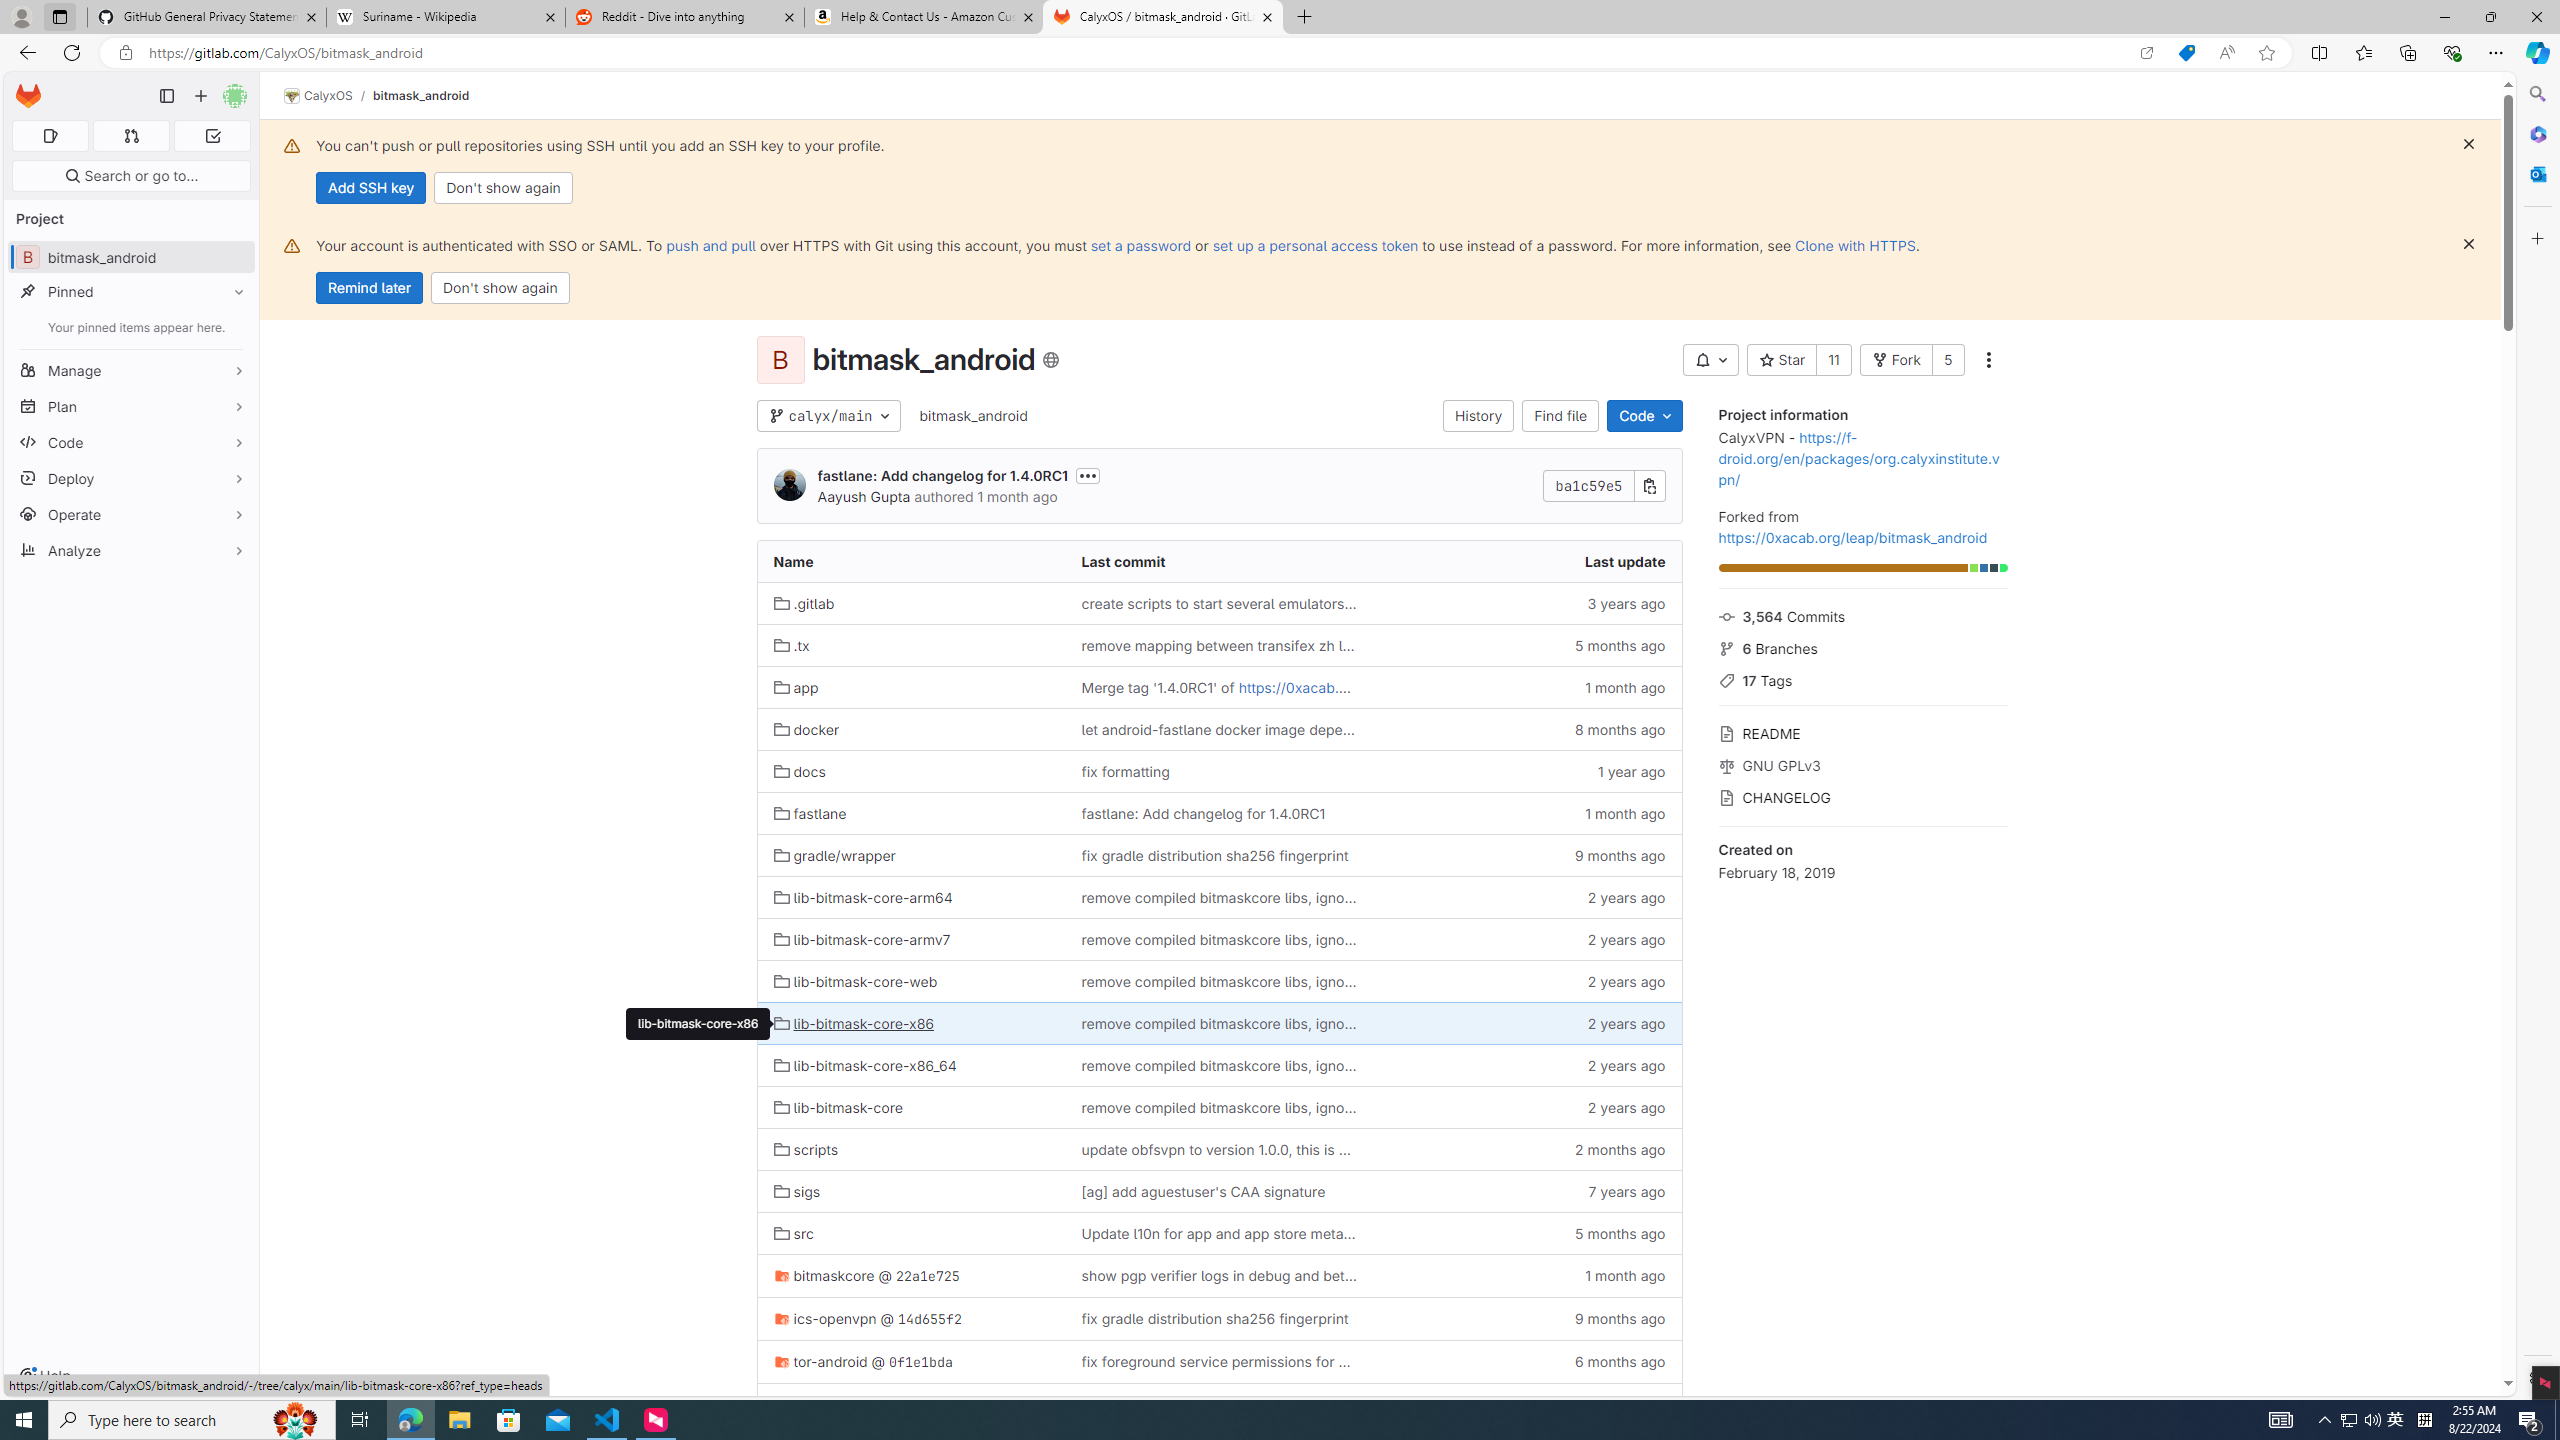 This screenshot has height=1440, width=2560. I want to click on bitmask_android, so click(974, 416).